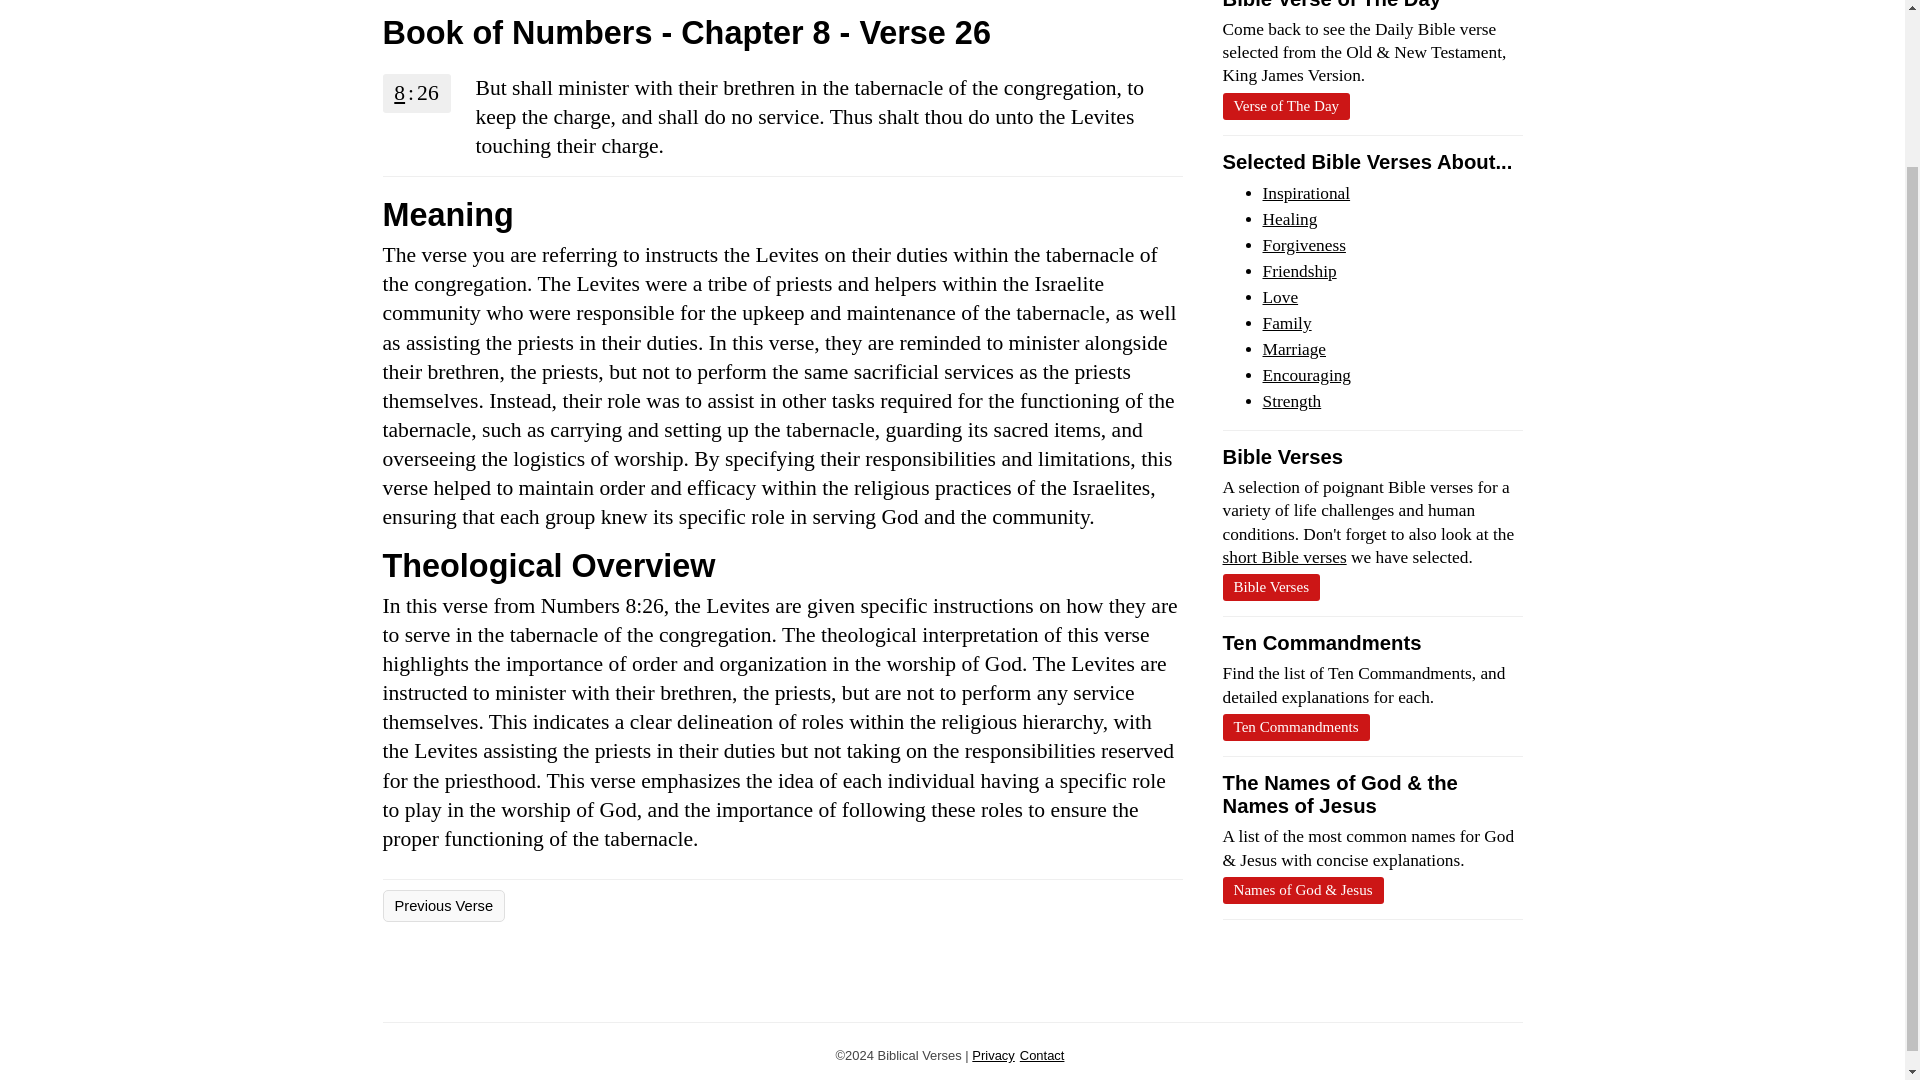 The image size is (1920, 1080). Describe the element at coordinates (1294, 726) in the screenshot. I see `Ten Commandments` at that location.